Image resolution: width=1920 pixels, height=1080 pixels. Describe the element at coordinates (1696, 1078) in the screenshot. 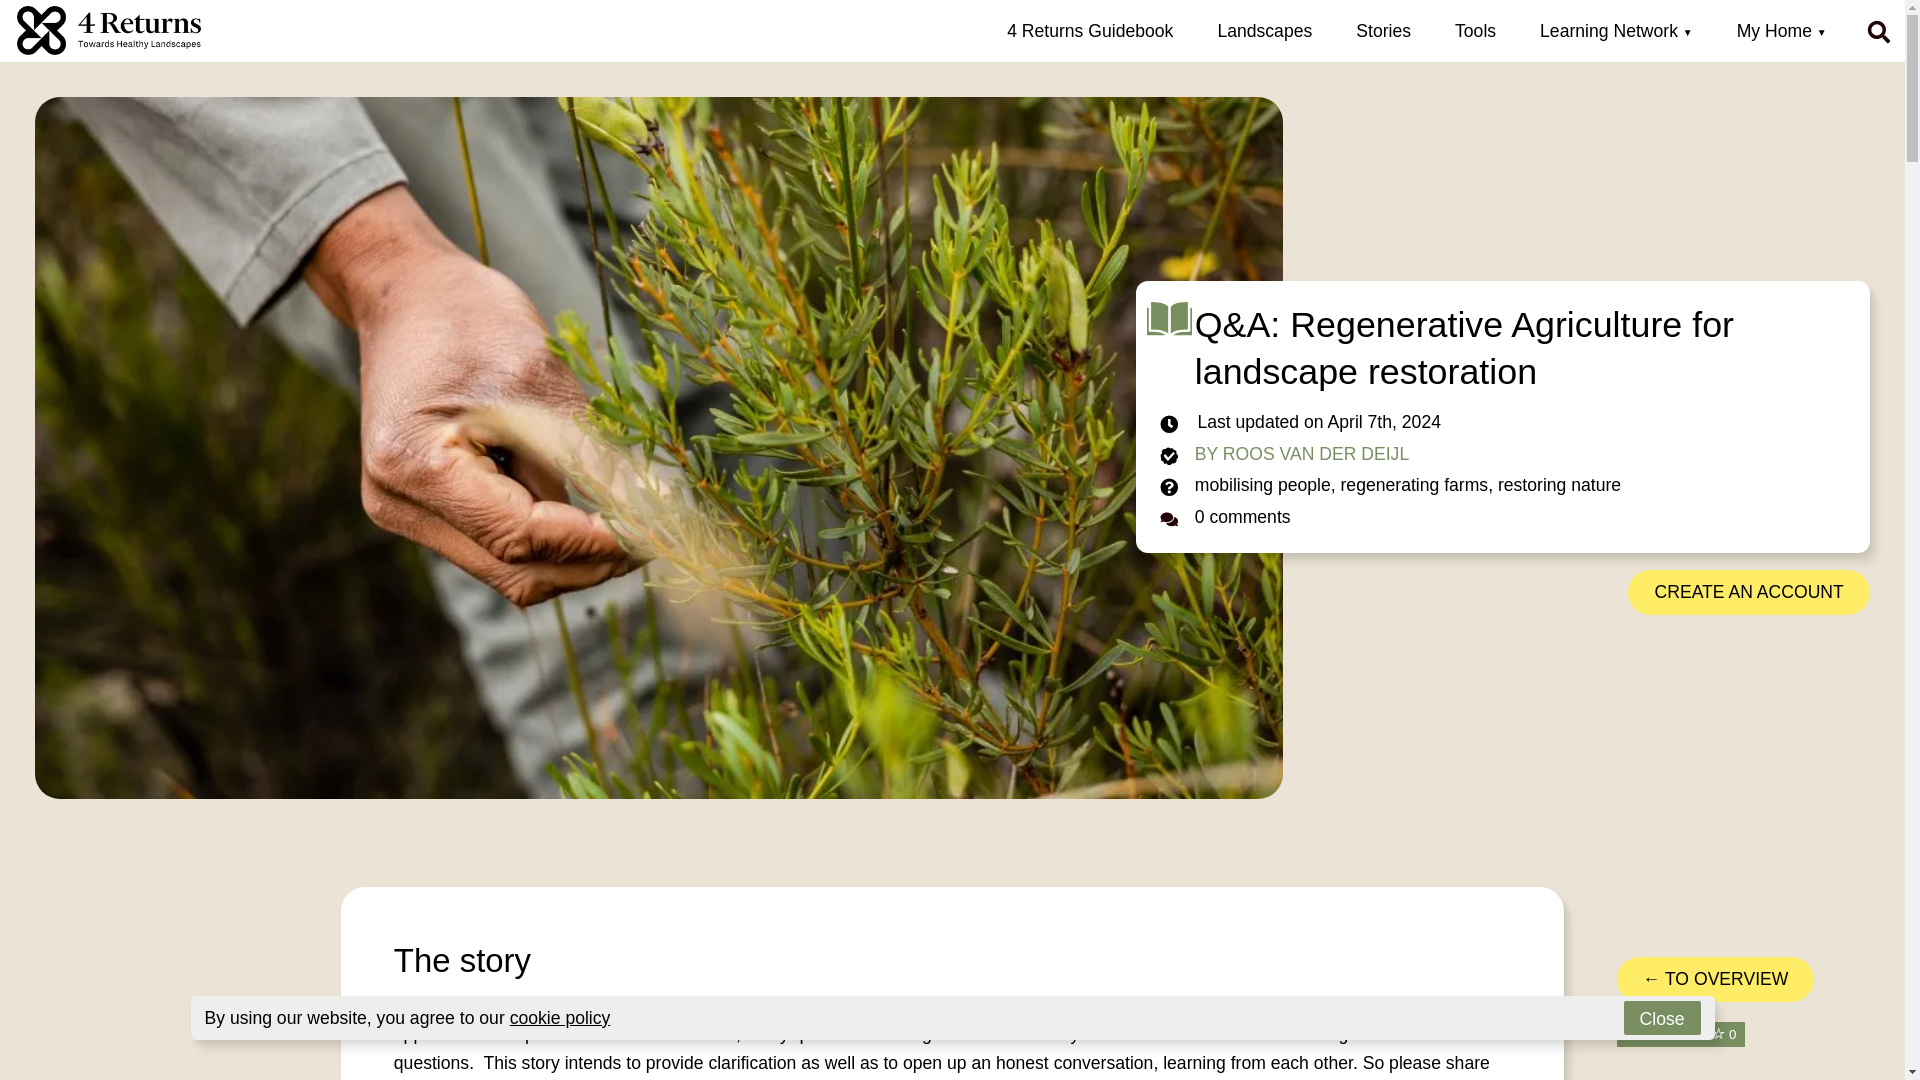

I see `Share on LinkedIn` at that location.